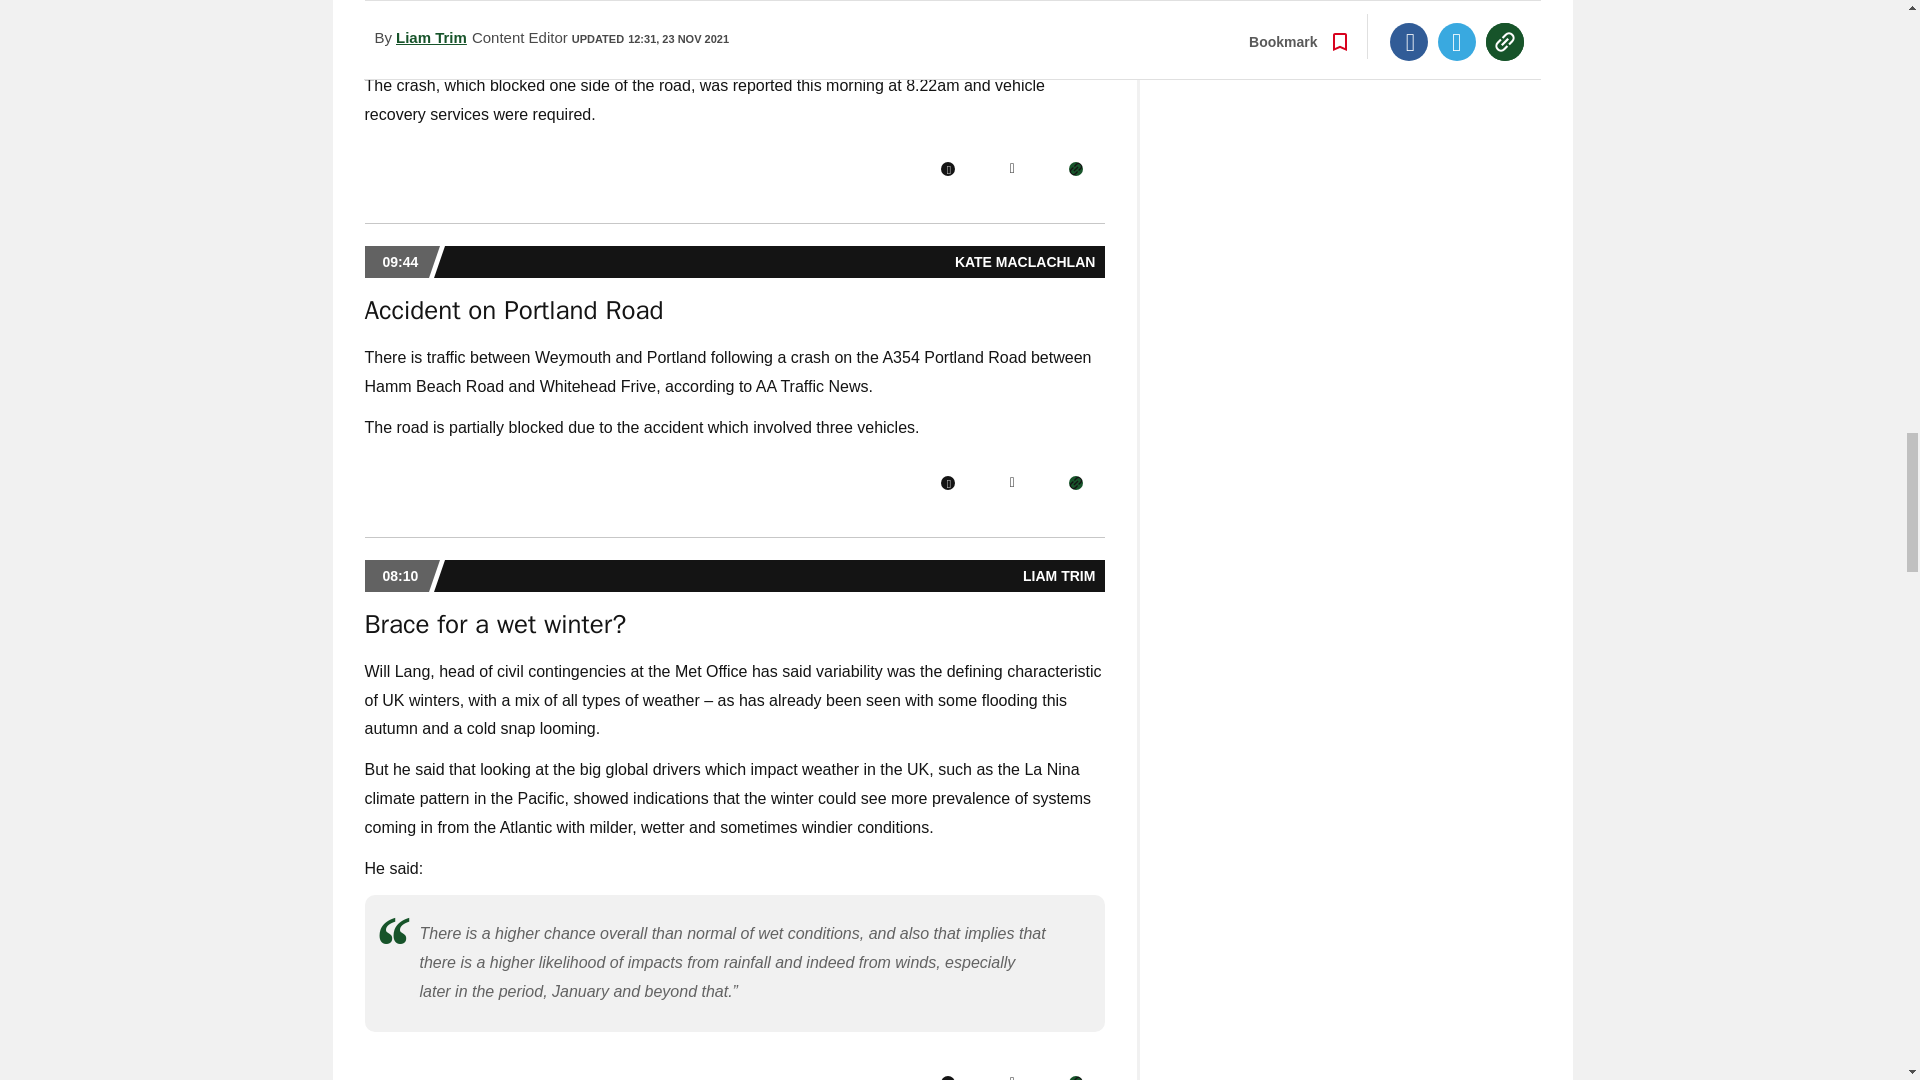  Describe the element at coordinates (1012, 483) in the screenshot. I see `Twitter` at that location.